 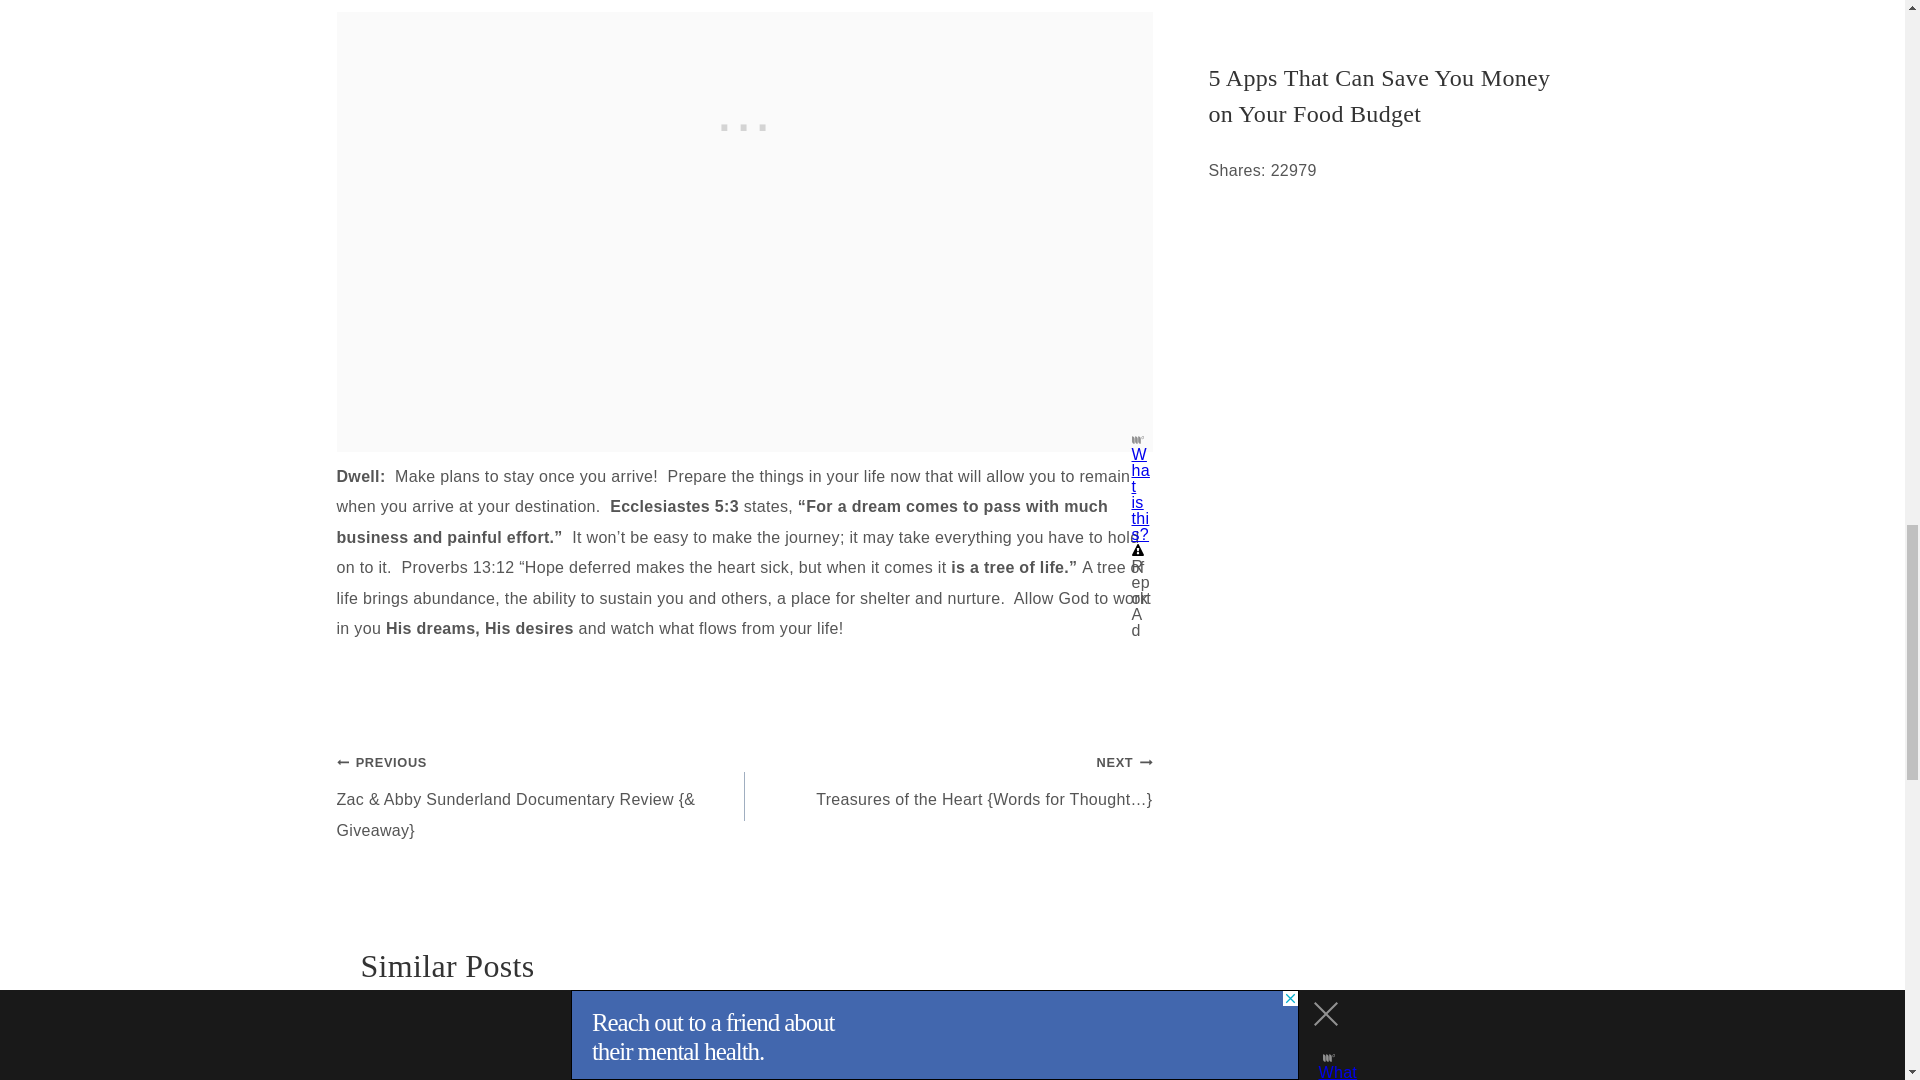 I want to click on 3rd party ad content, so click(x=744, y=56).